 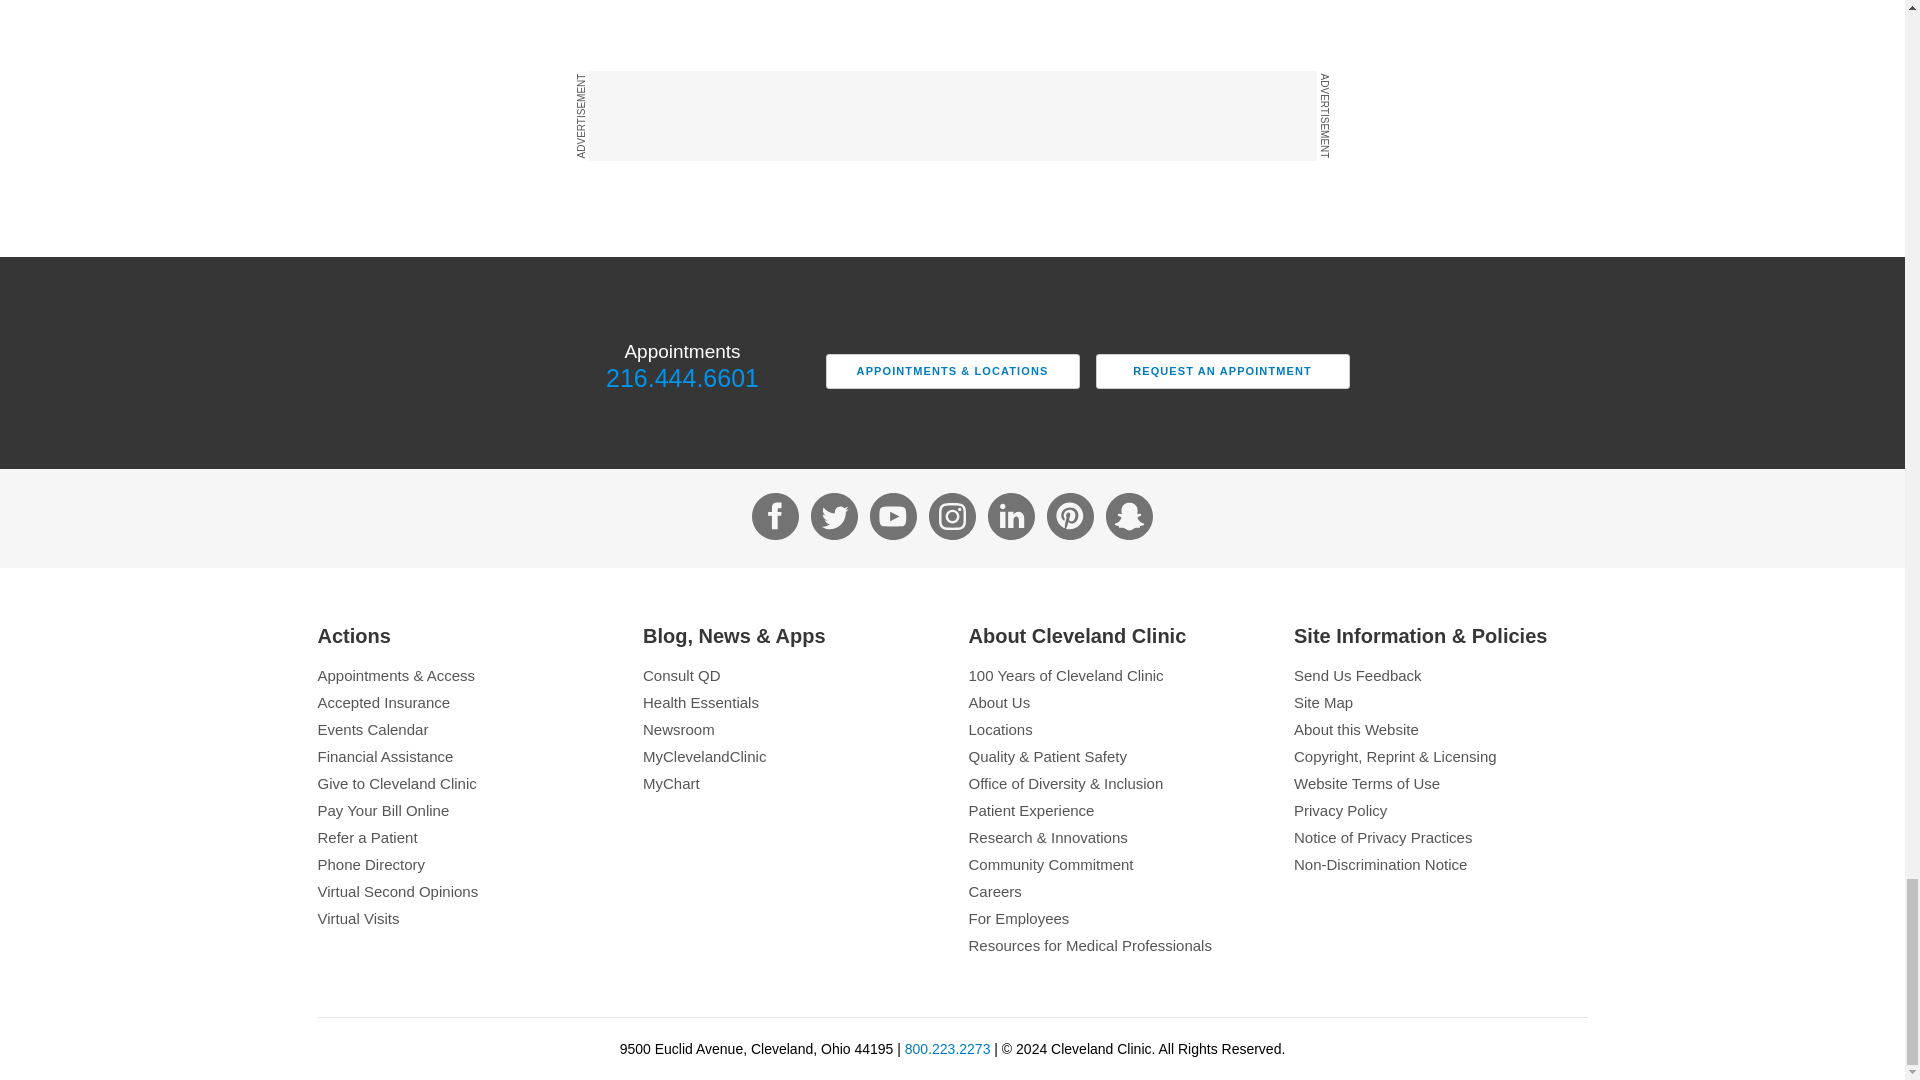 I want to click on Consult QD, so click(x=790, y=675).